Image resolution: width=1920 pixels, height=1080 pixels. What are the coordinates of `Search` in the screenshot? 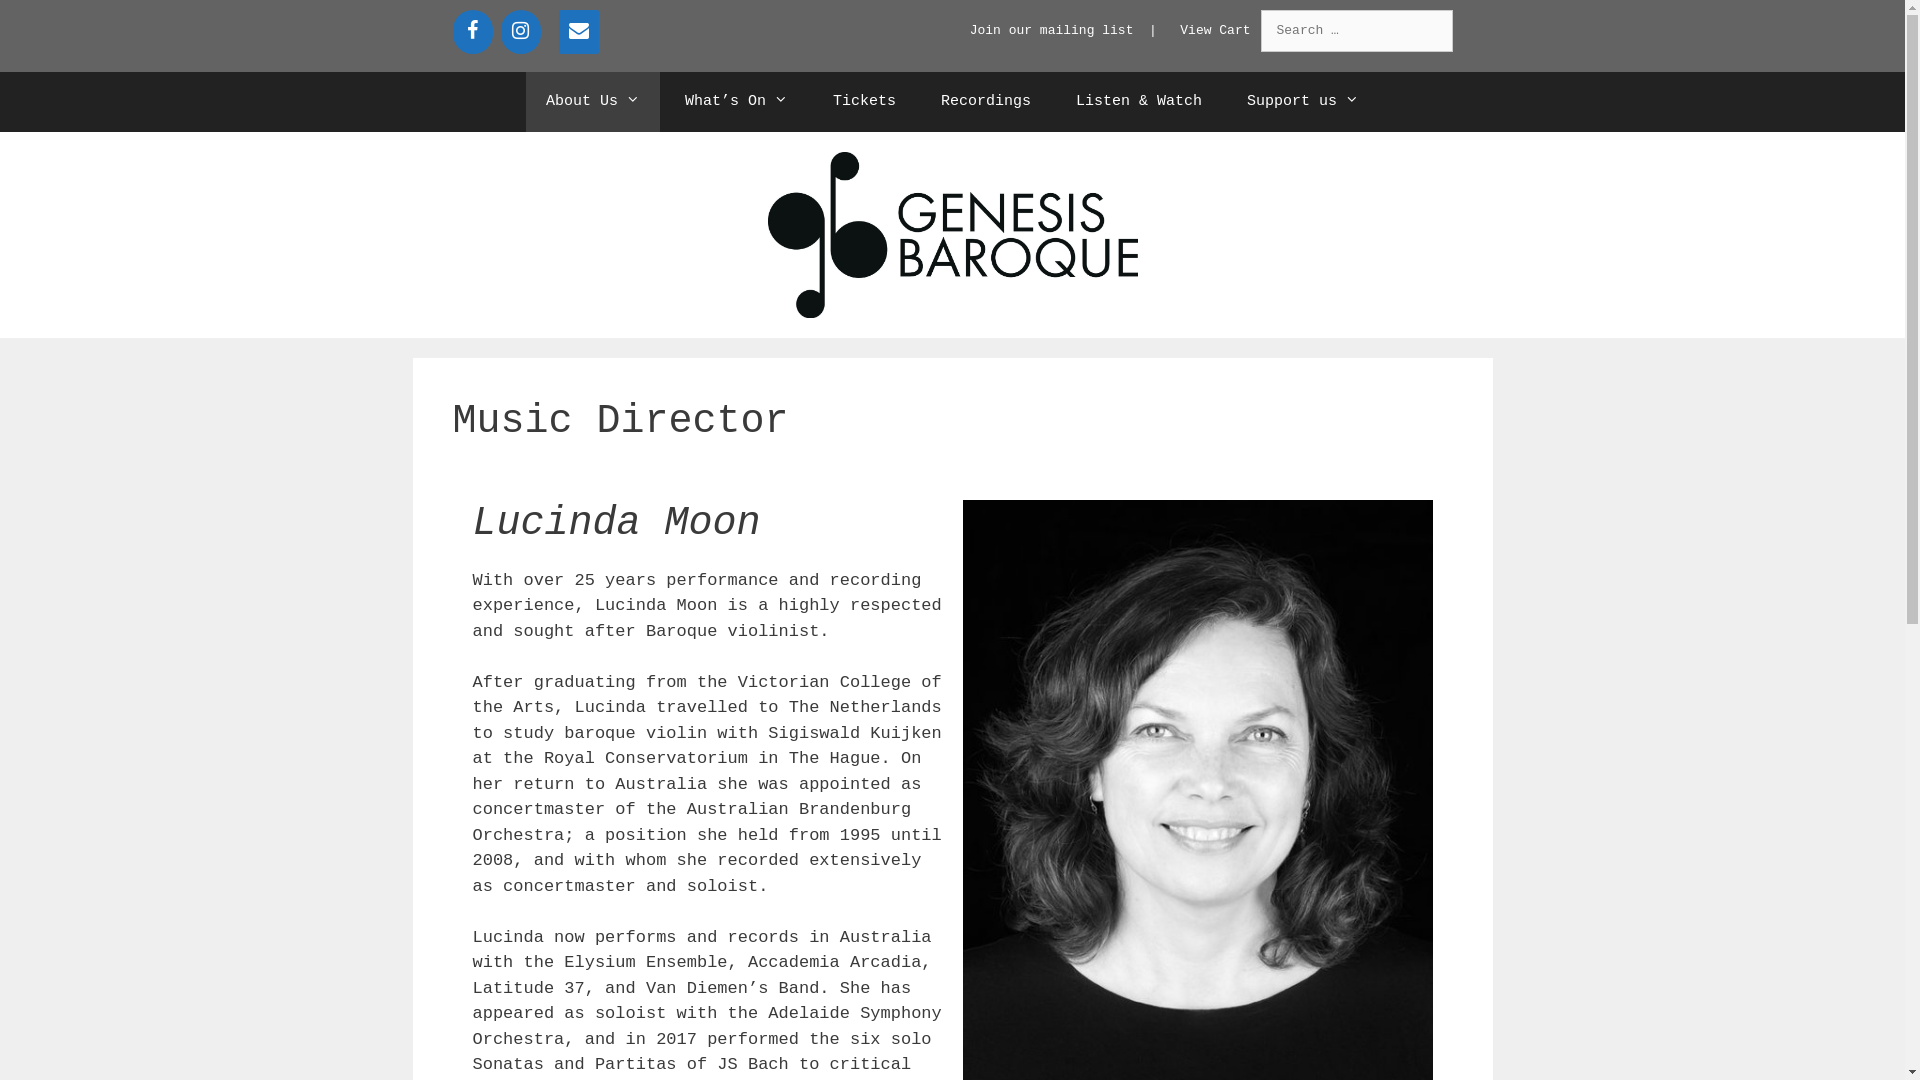 It's located at (44, 21).